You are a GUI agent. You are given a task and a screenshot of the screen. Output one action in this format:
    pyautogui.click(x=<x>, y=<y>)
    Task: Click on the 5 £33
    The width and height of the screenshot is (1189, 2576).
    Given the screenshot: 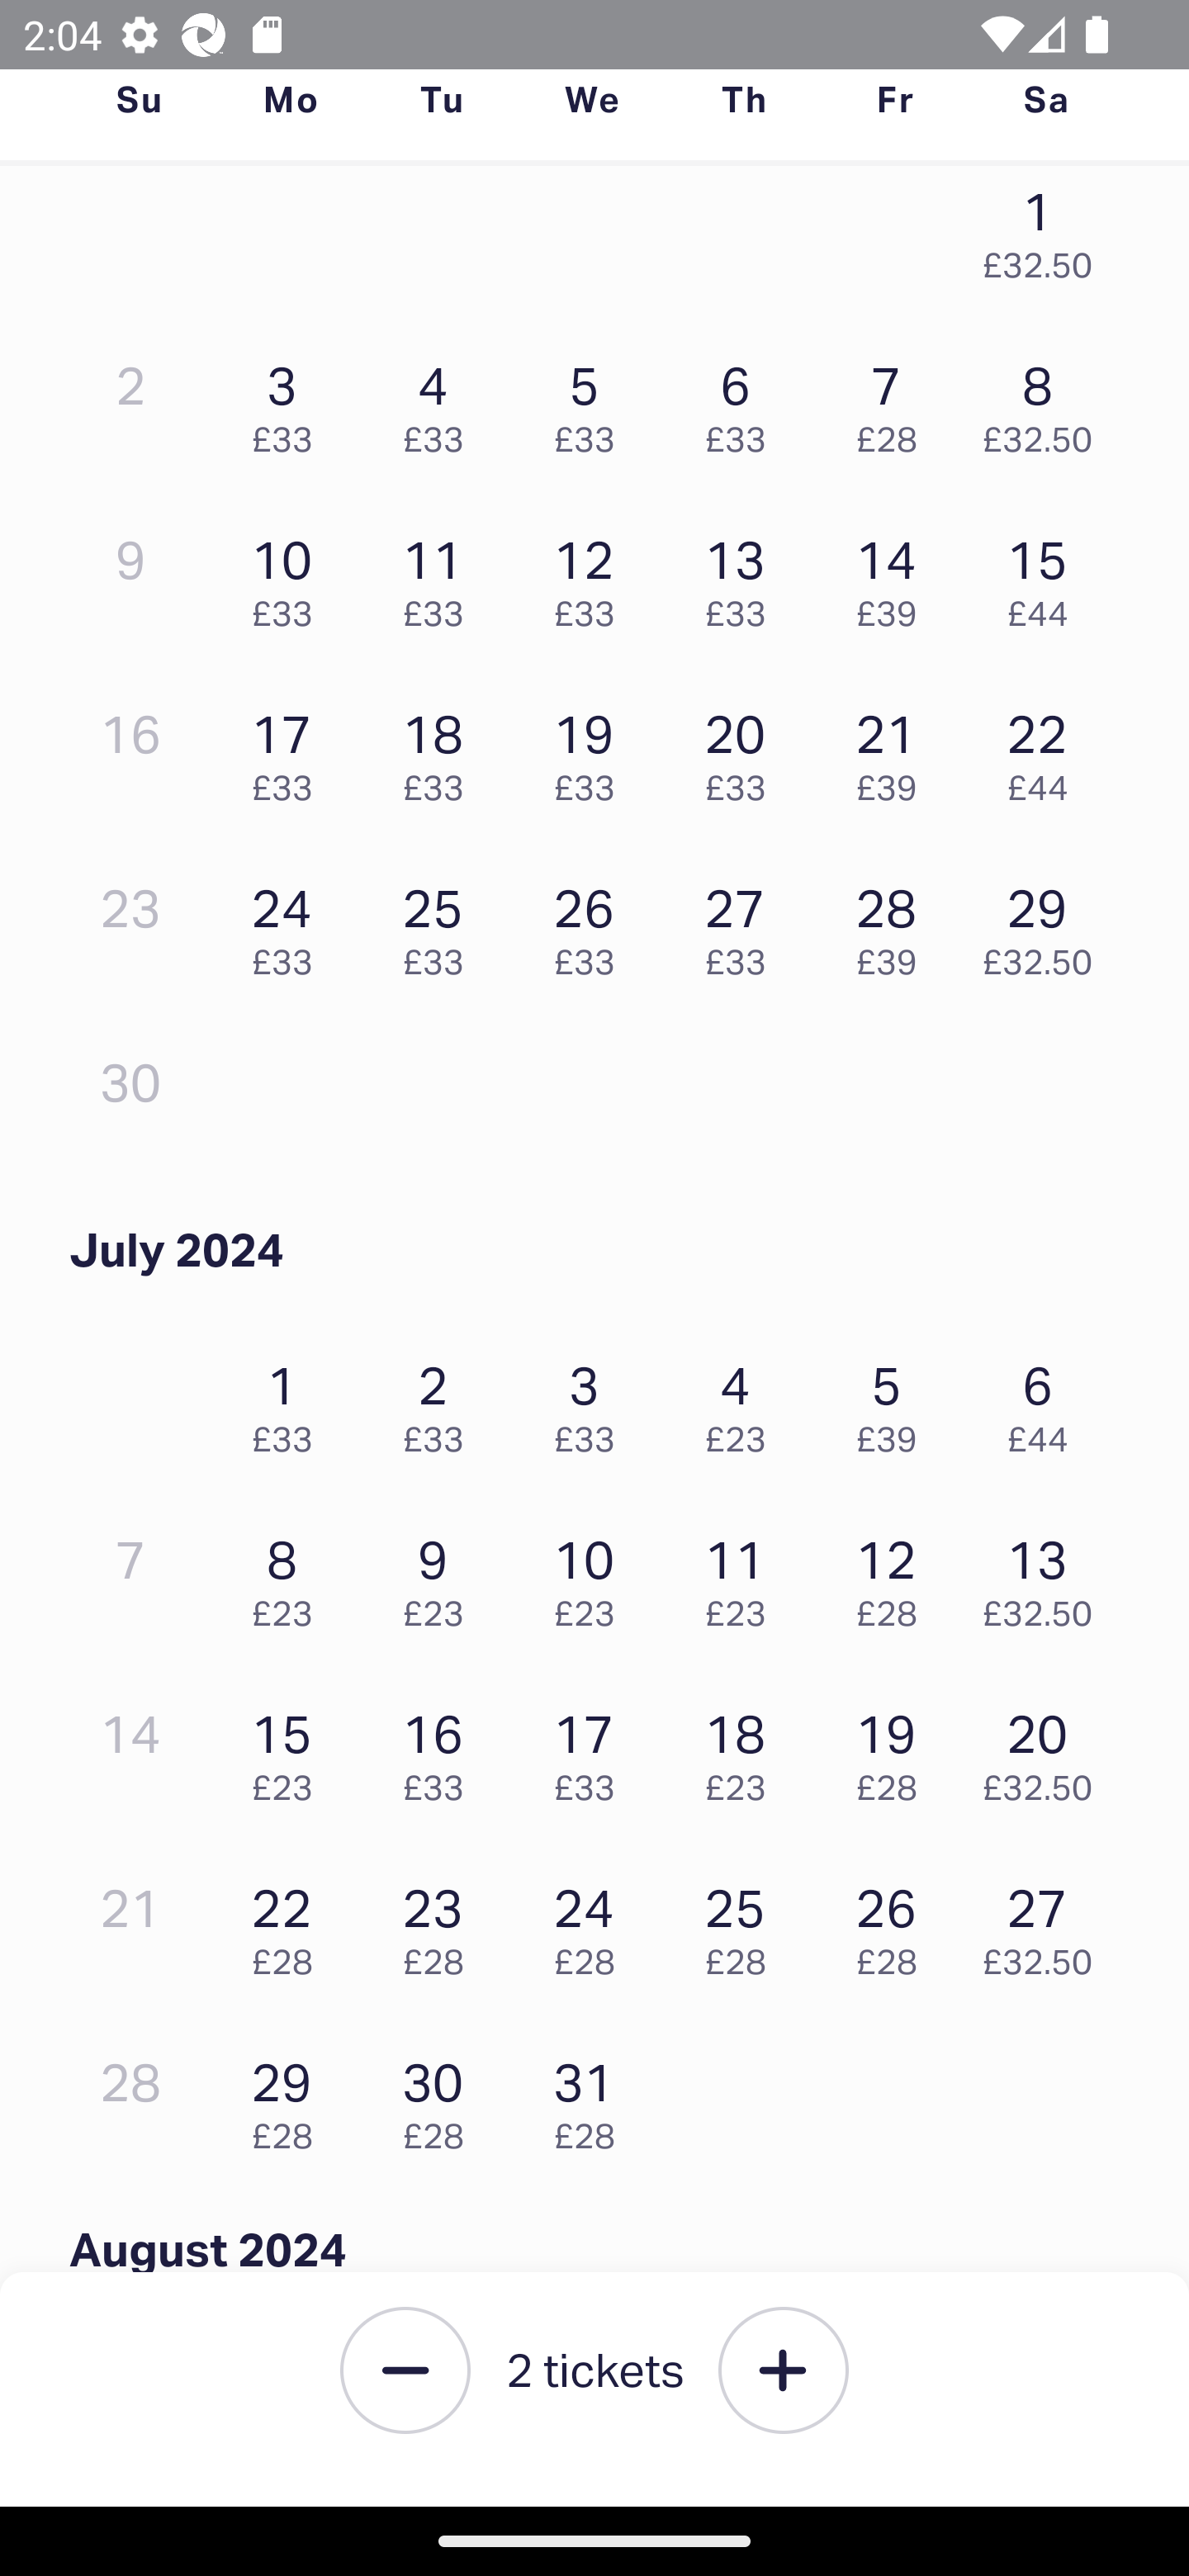 What is the action you would take?
    pyautogui.click(x=593, y=401)
    